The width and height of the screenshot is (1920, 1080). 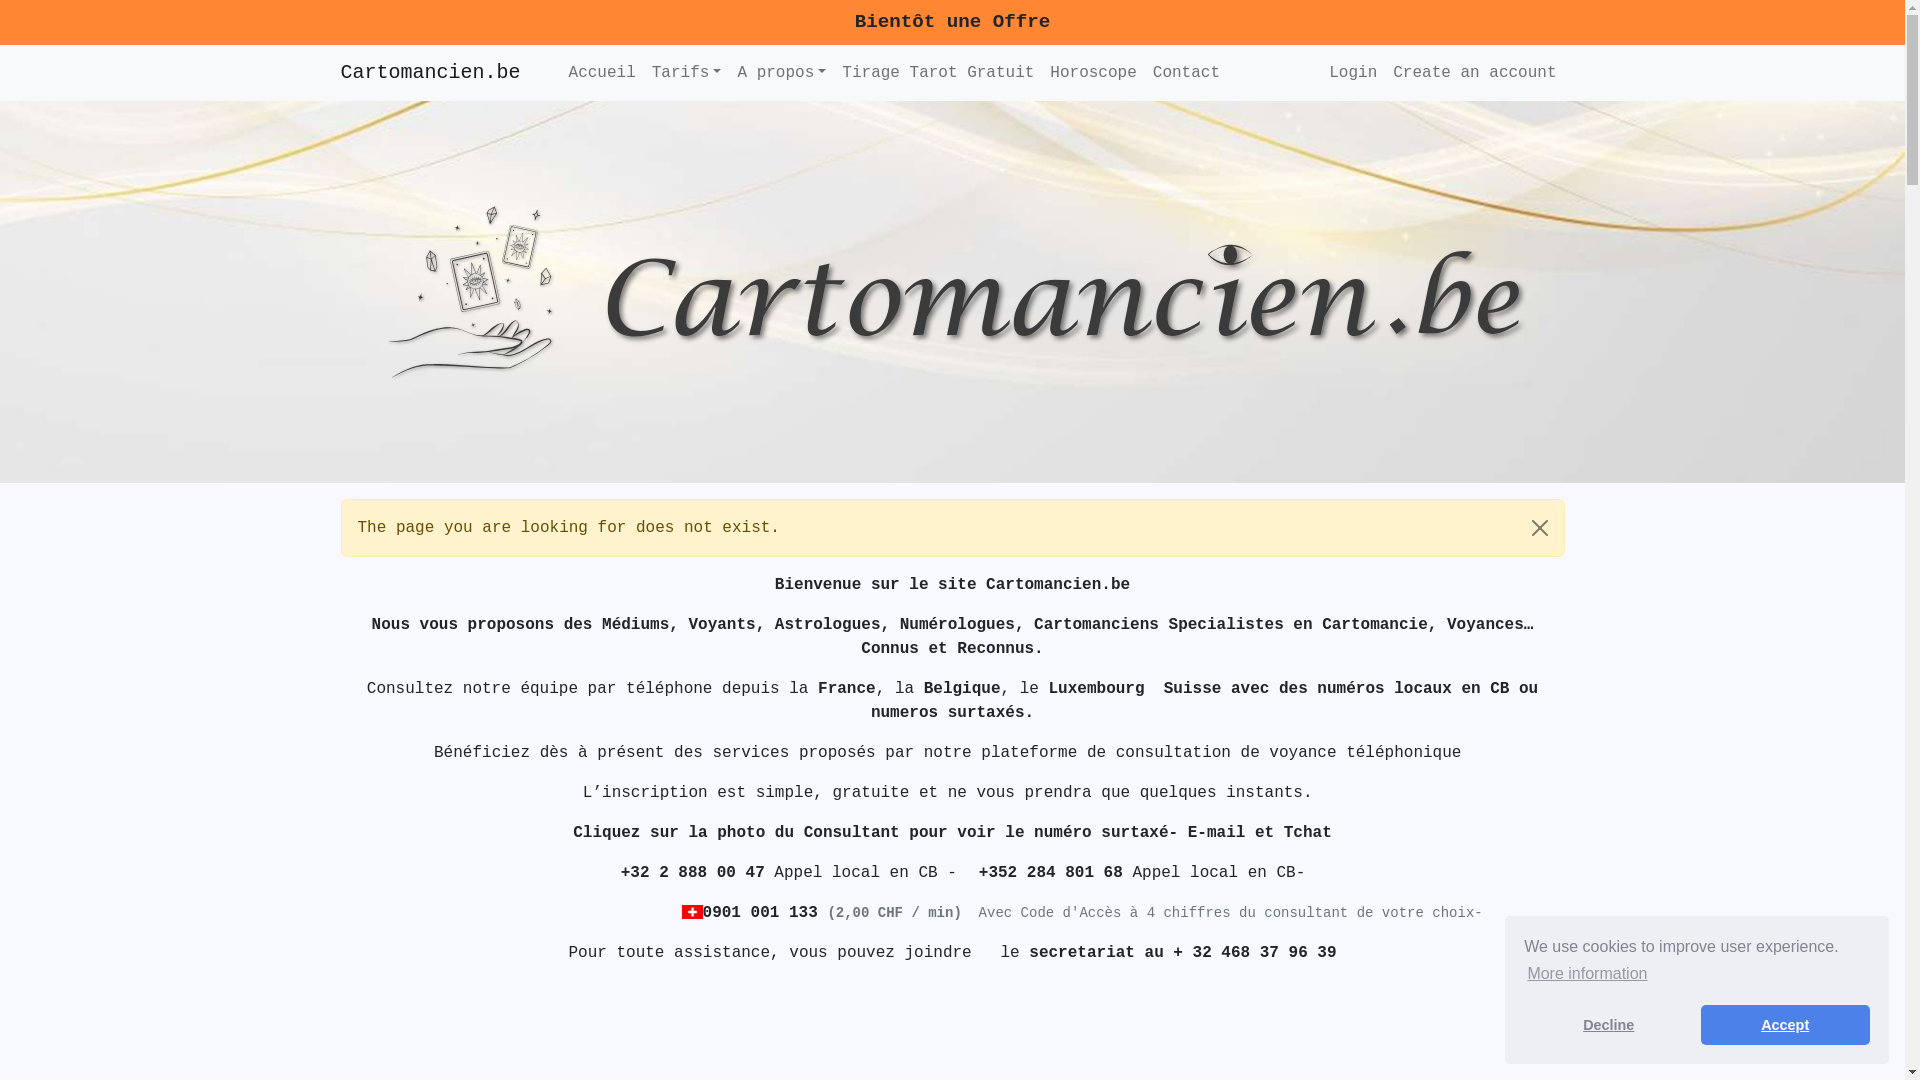 What do you see at coordinates (687, 73) in the screenshot?
I see `Tarifs` at bounding box center [687, 73].